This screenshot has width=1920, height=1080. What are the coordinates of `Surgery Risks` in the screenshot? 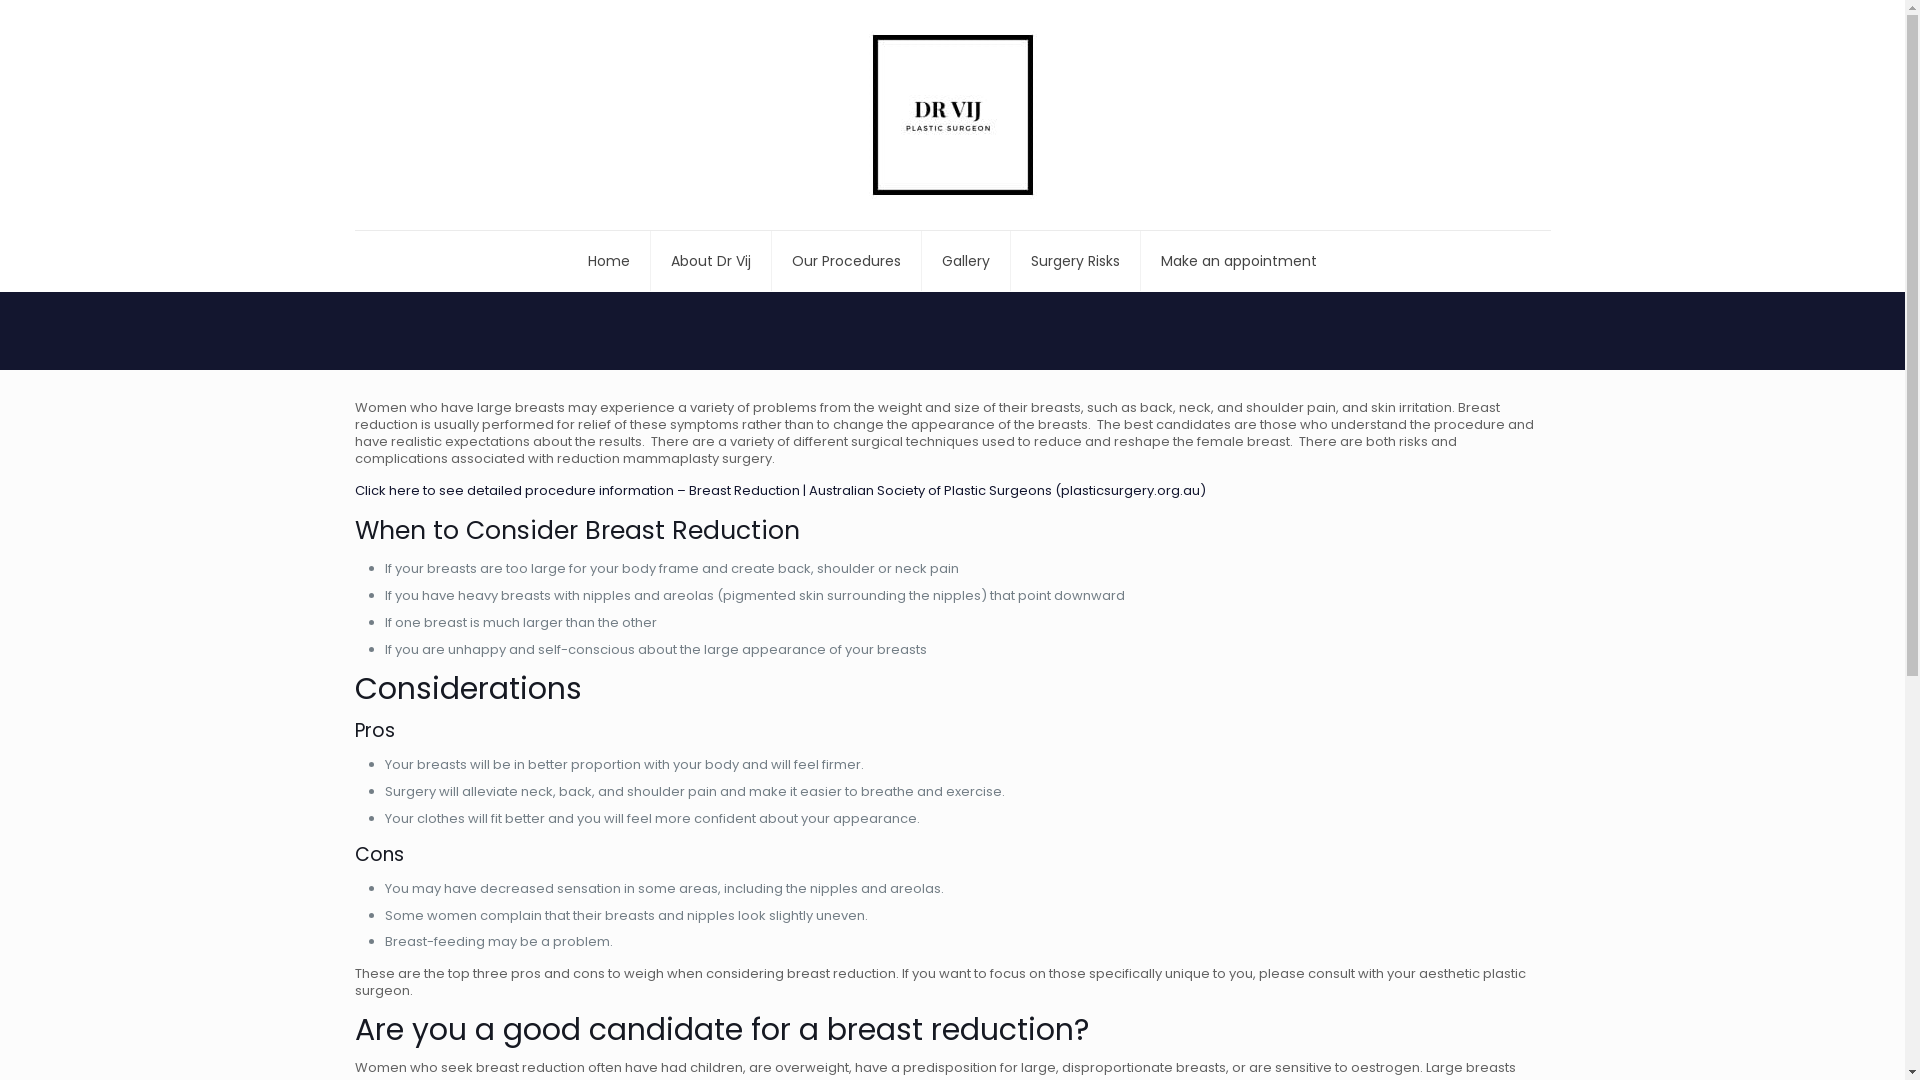 It's located at (1076, 261).